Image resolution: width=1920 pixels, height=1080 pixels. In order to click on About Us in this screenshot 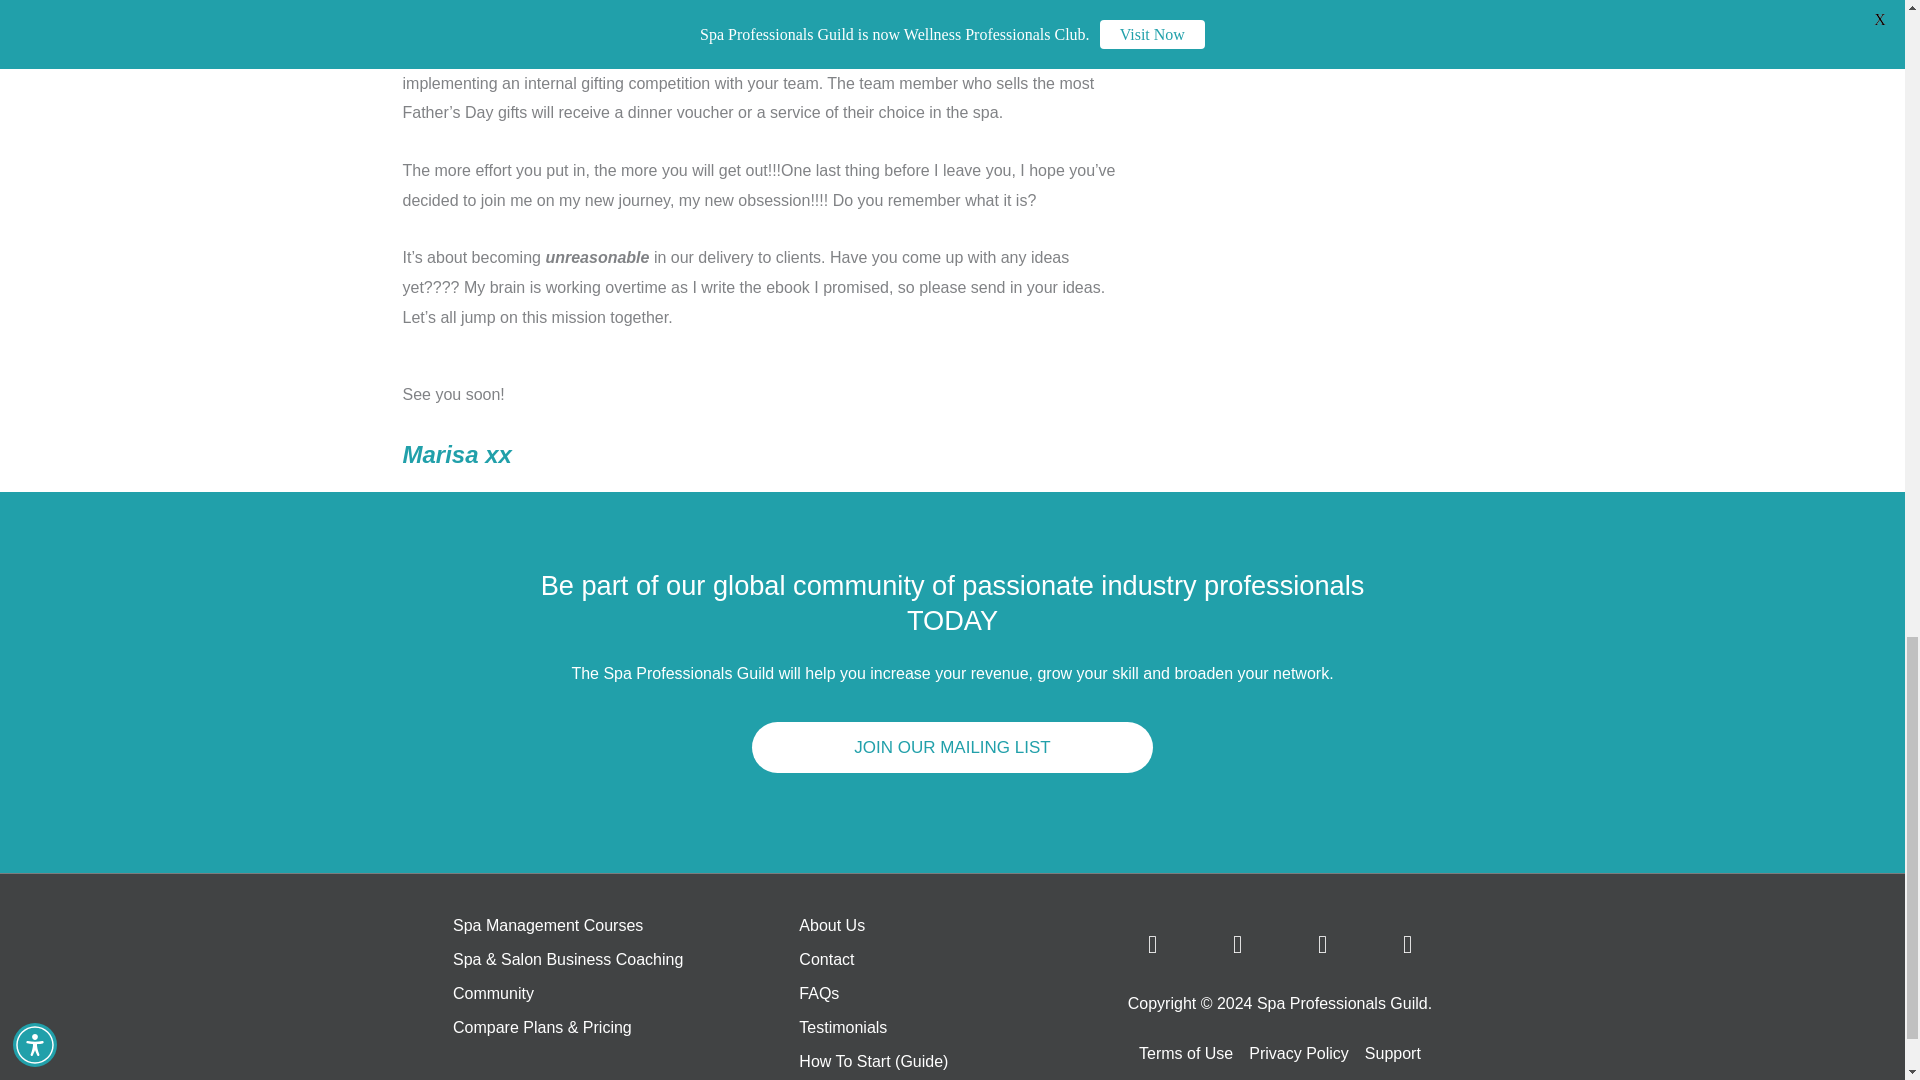, I will do `click(934, 926)`.